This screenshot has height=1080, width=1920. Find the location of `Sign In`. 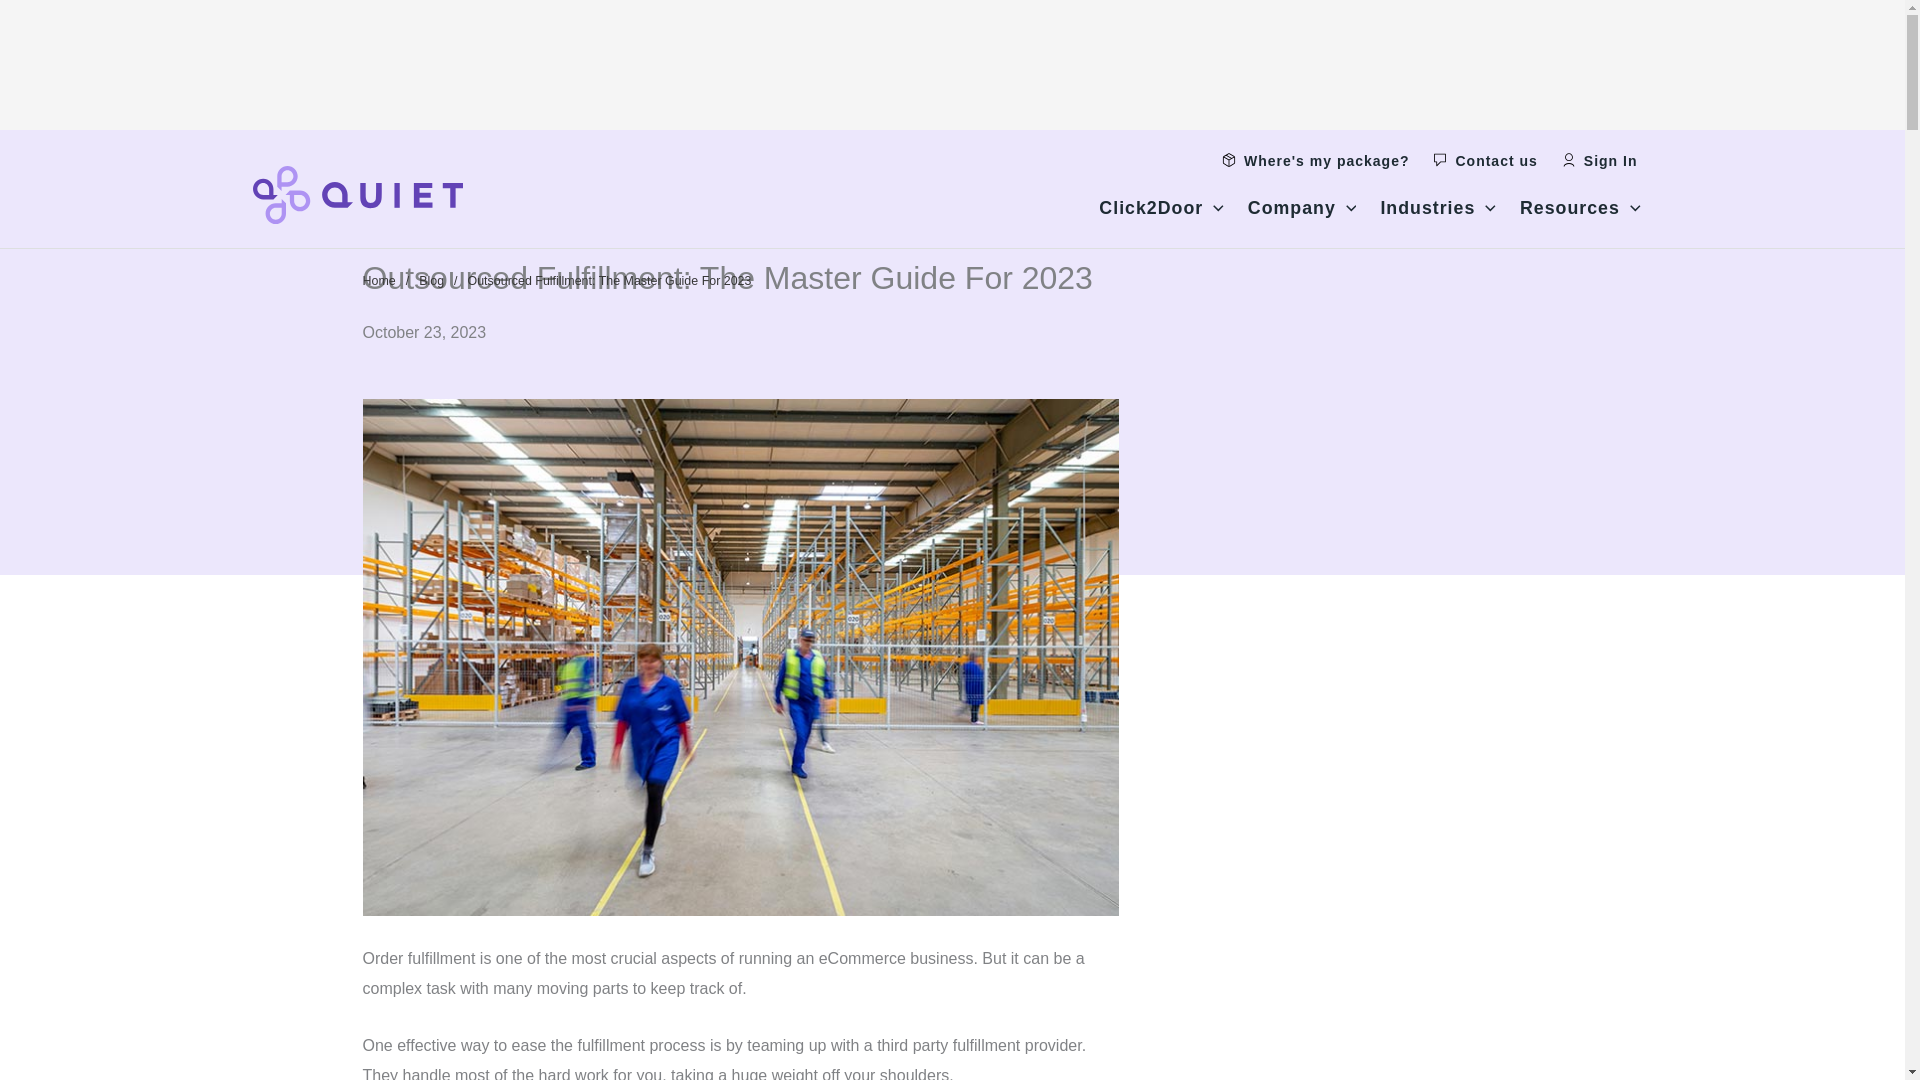

Sign In is located at coordinates (1600, 160).